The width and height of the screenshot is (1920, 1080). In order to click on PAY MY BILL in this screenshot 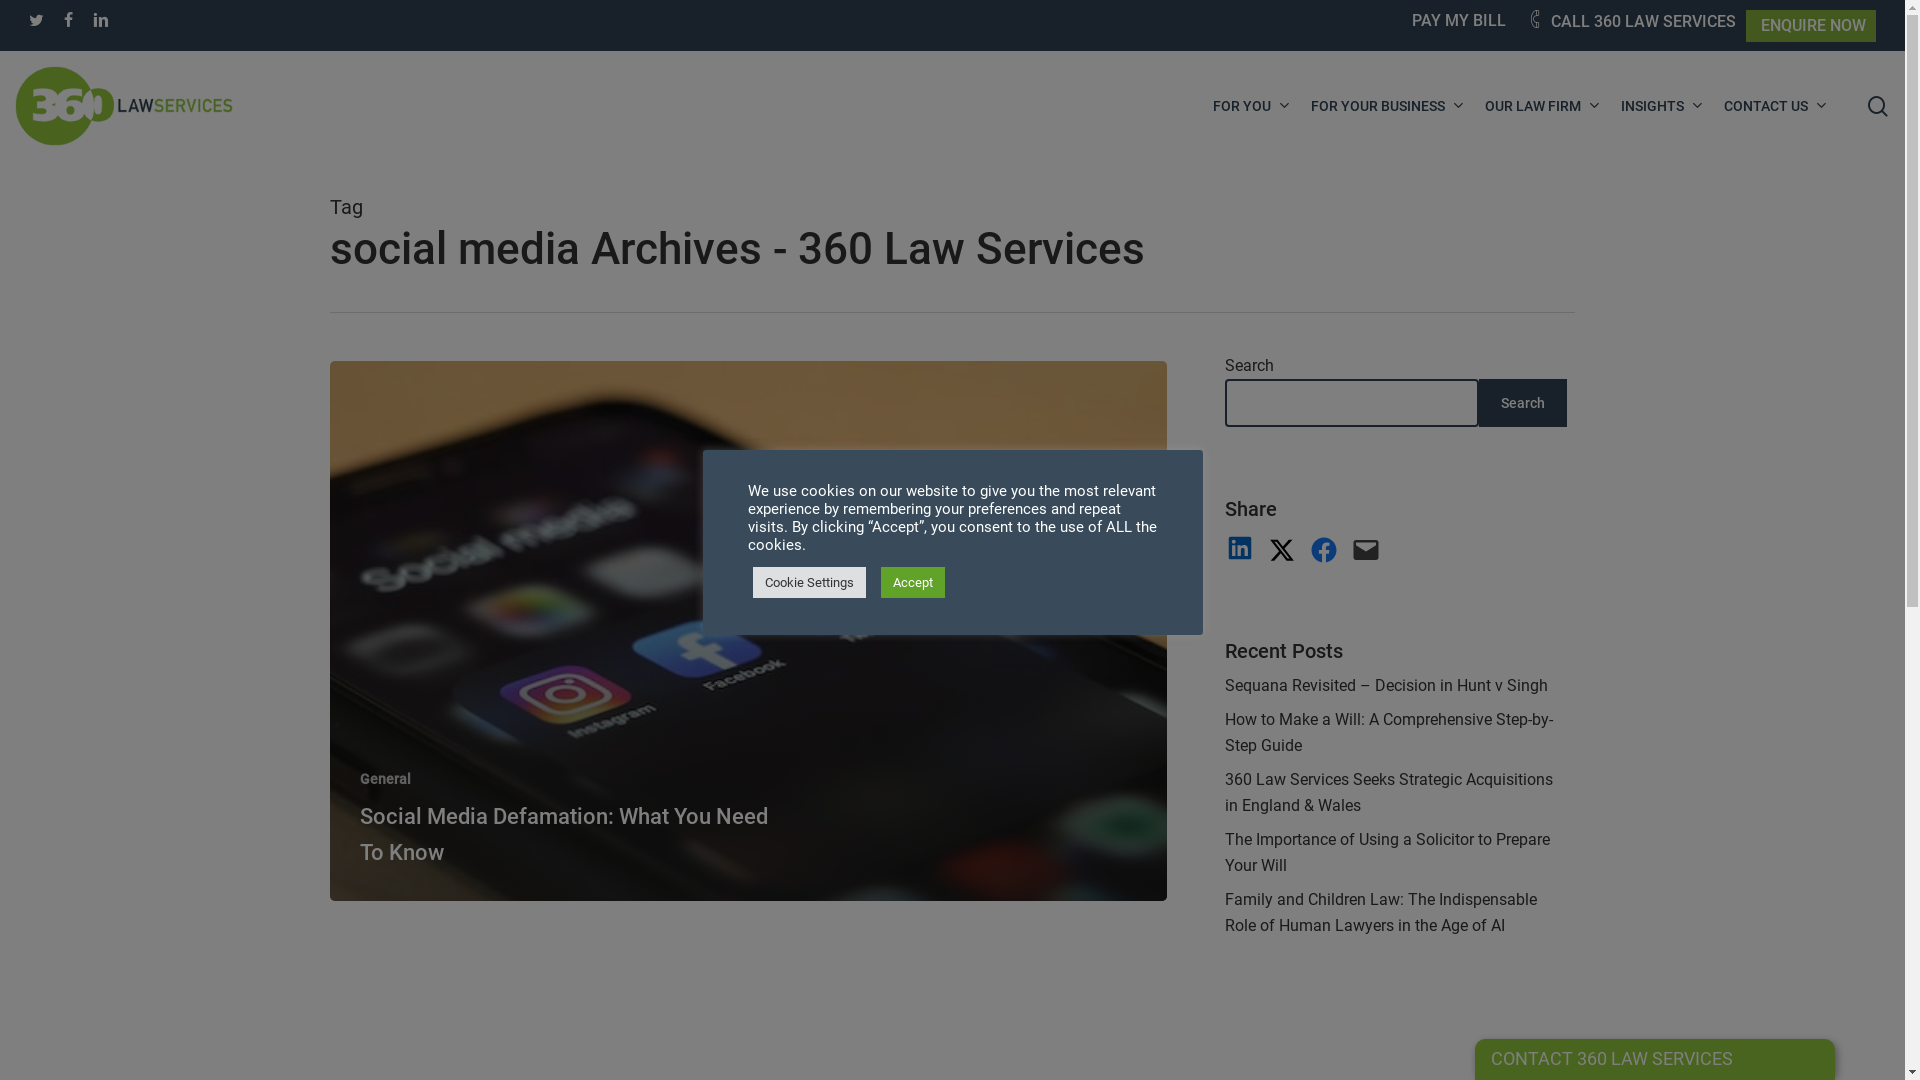, I will do `click(1459, 21)`.